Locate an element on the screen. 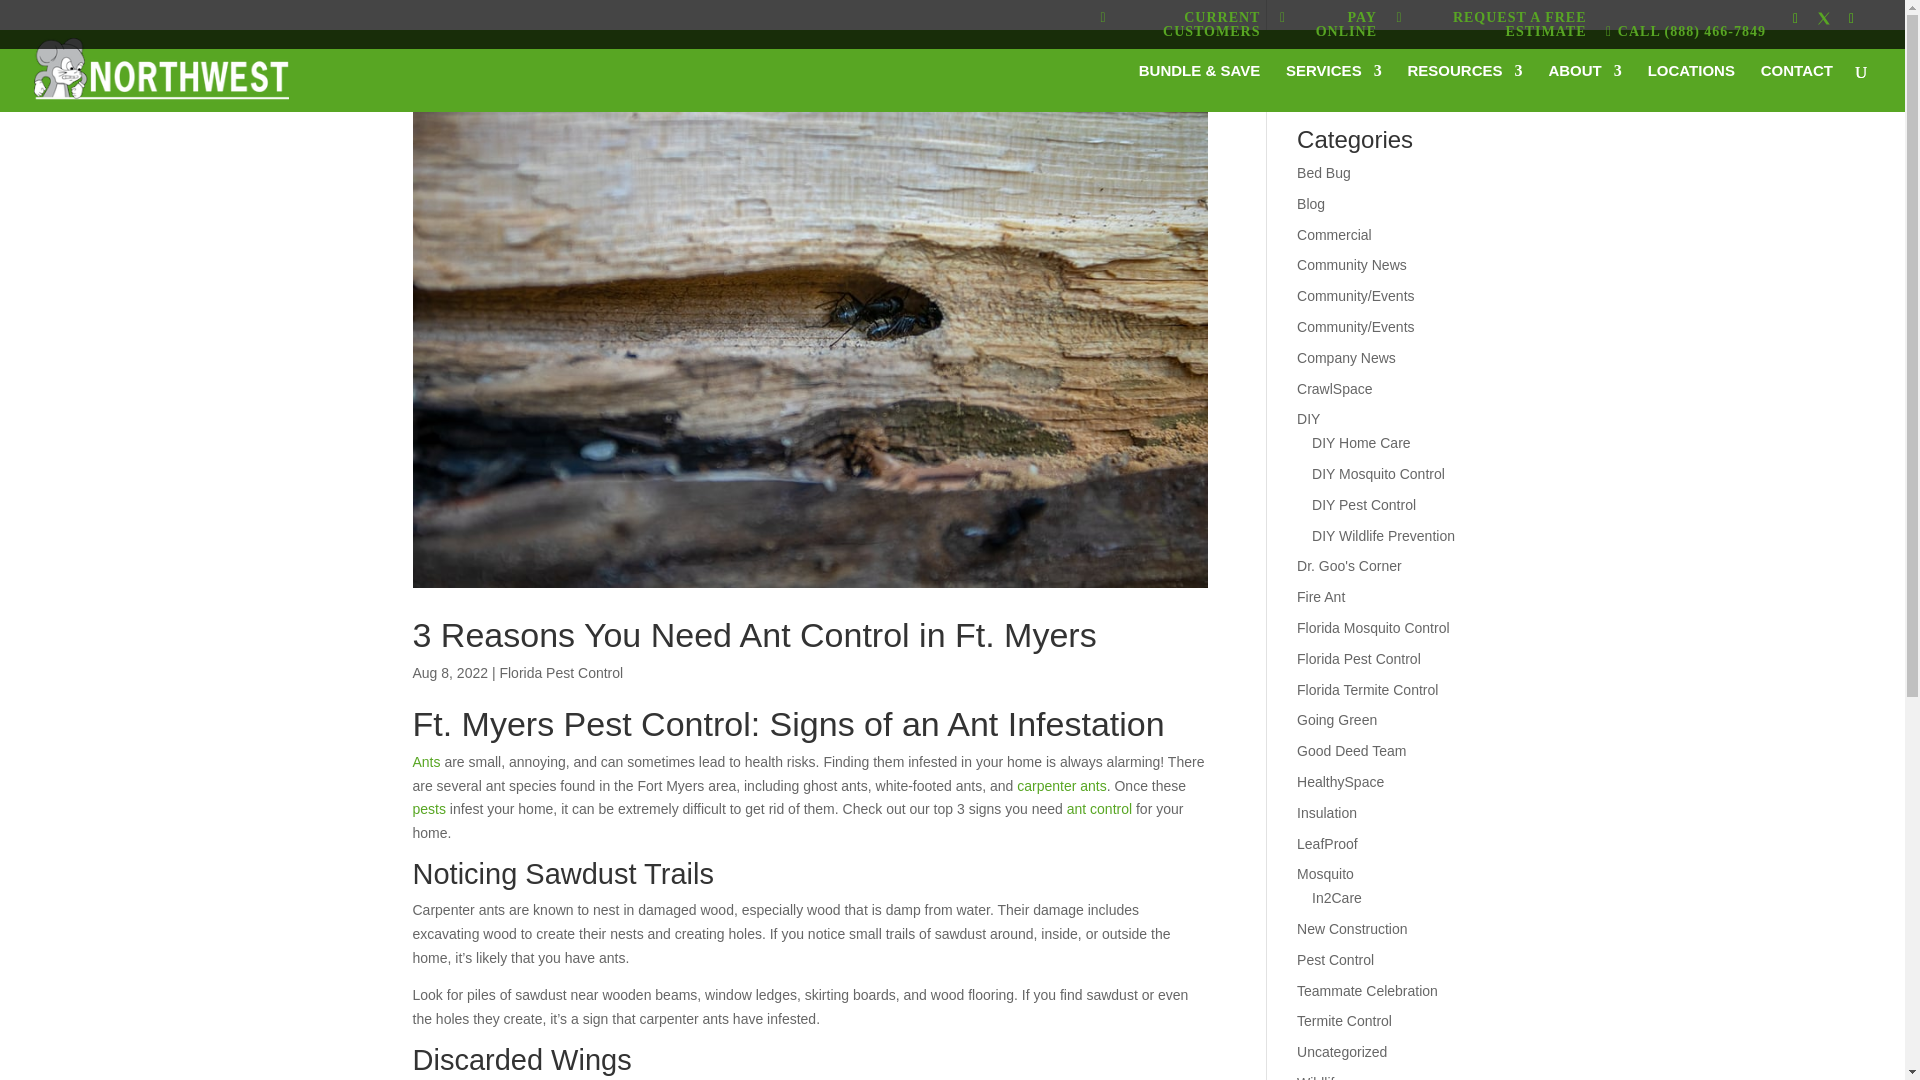 The width and height of the screenshot is (1920, 1080). RESOURCES is located at coordinates (1464, 88).